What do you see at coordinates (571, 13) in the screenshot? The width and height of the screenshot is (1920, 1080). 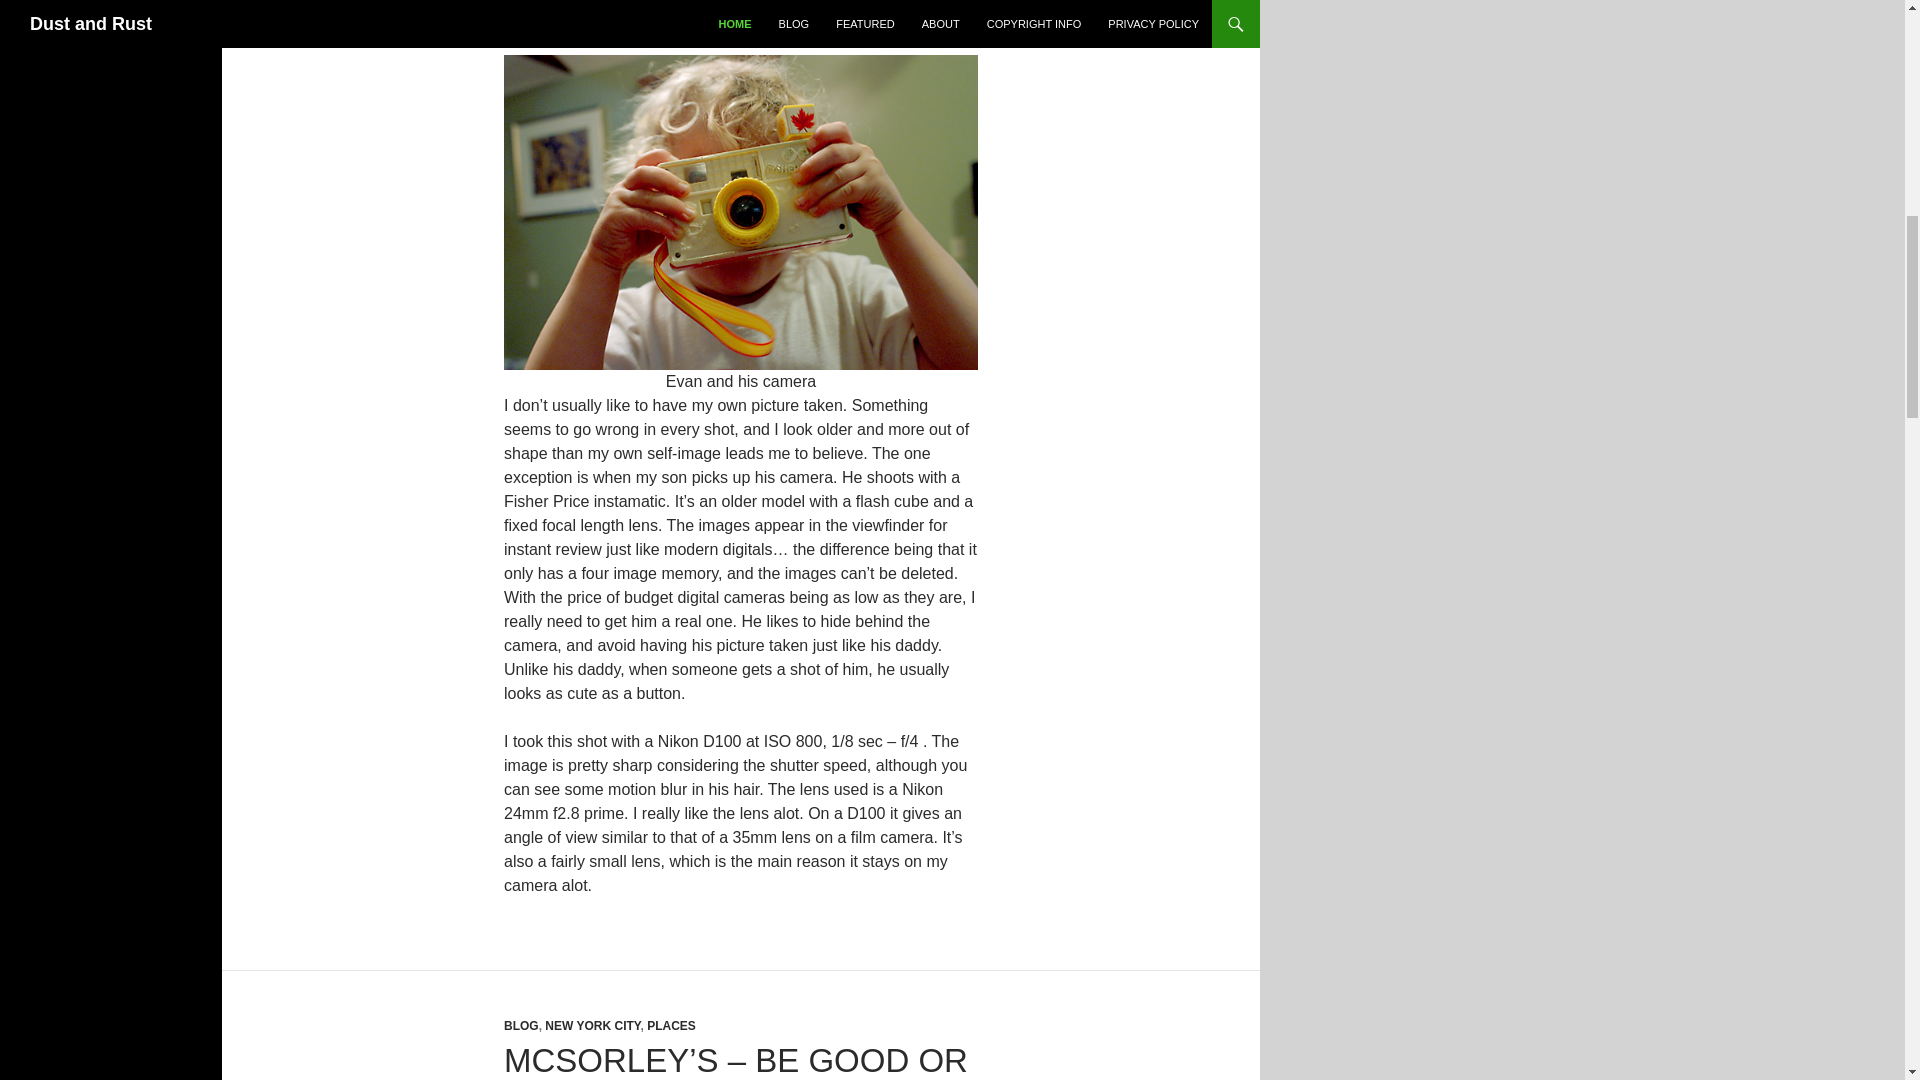 I see `NOVEMBER 29, 2005` at bounding box center [571, 13].